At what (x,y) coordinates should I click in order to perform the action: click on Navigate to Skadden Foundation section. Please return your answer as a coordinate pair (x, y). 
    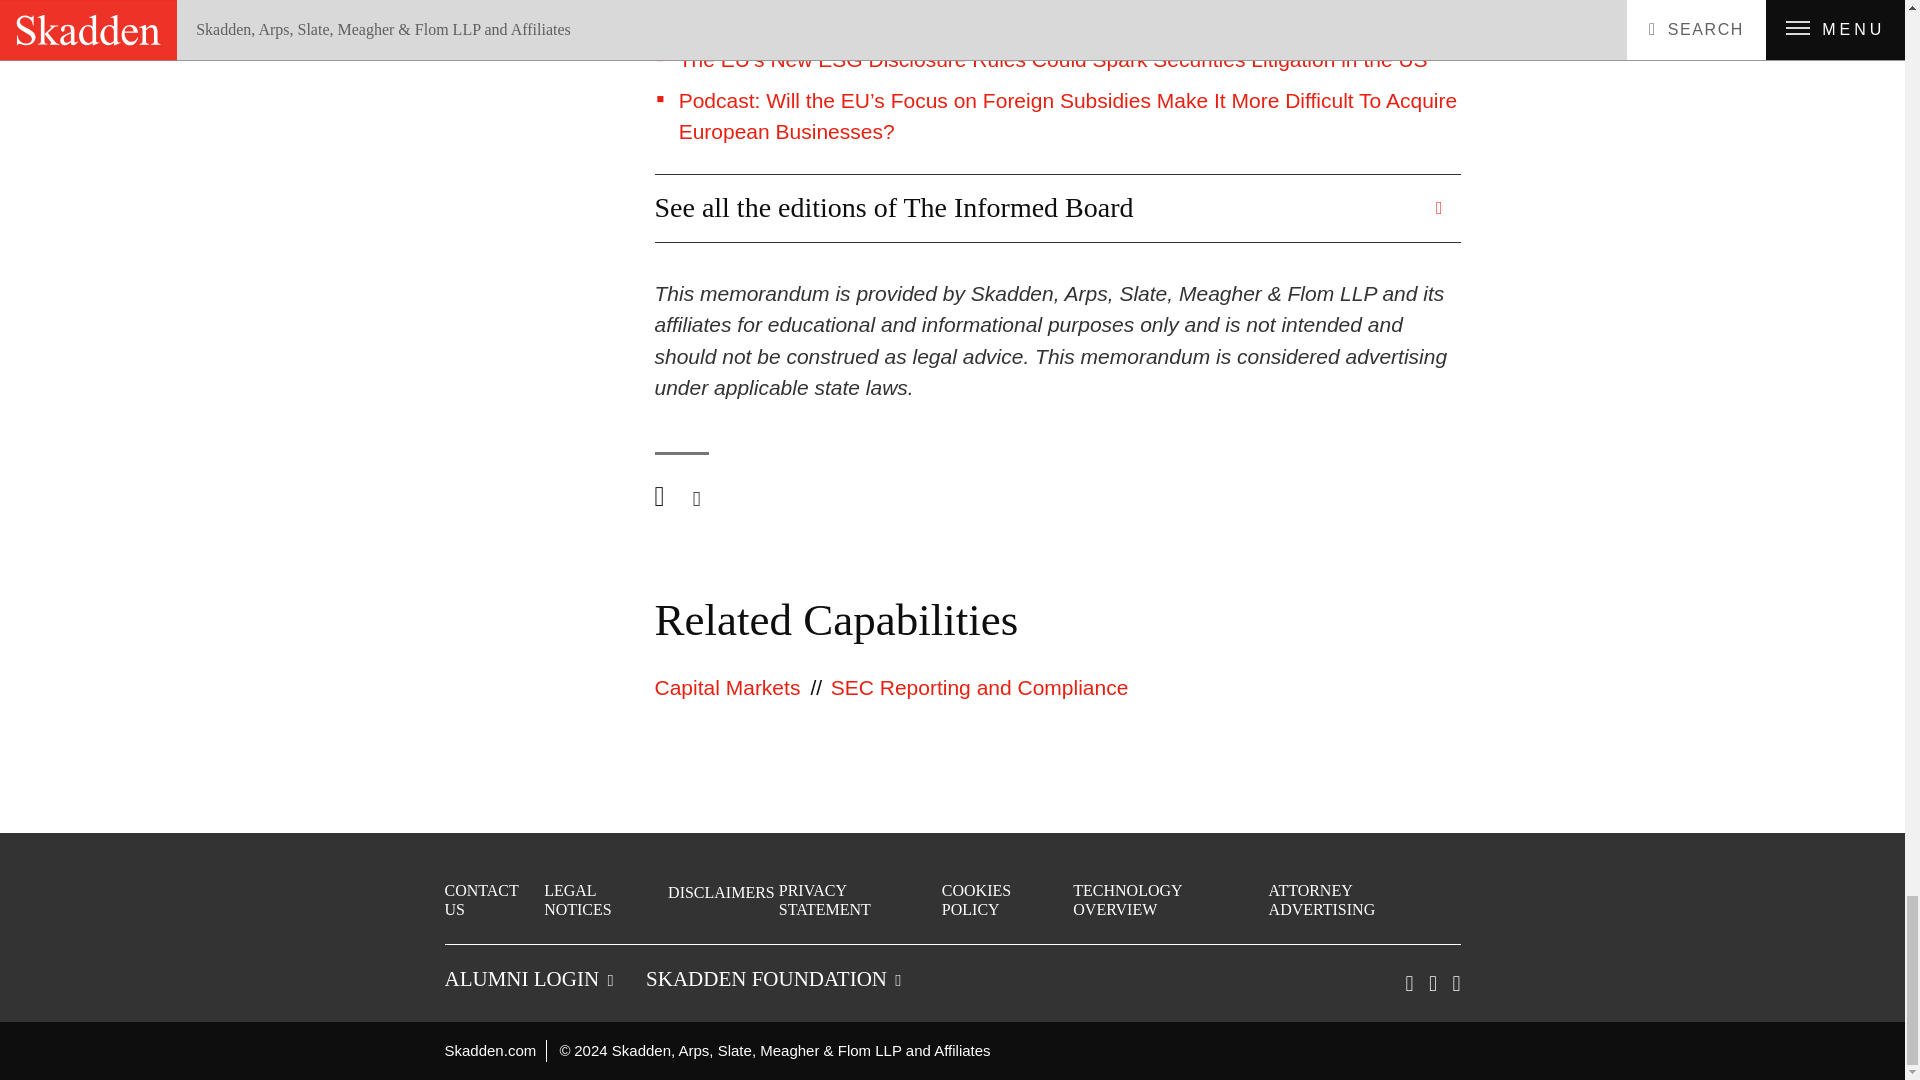
    Looking at the image, I should click on (772, 978).